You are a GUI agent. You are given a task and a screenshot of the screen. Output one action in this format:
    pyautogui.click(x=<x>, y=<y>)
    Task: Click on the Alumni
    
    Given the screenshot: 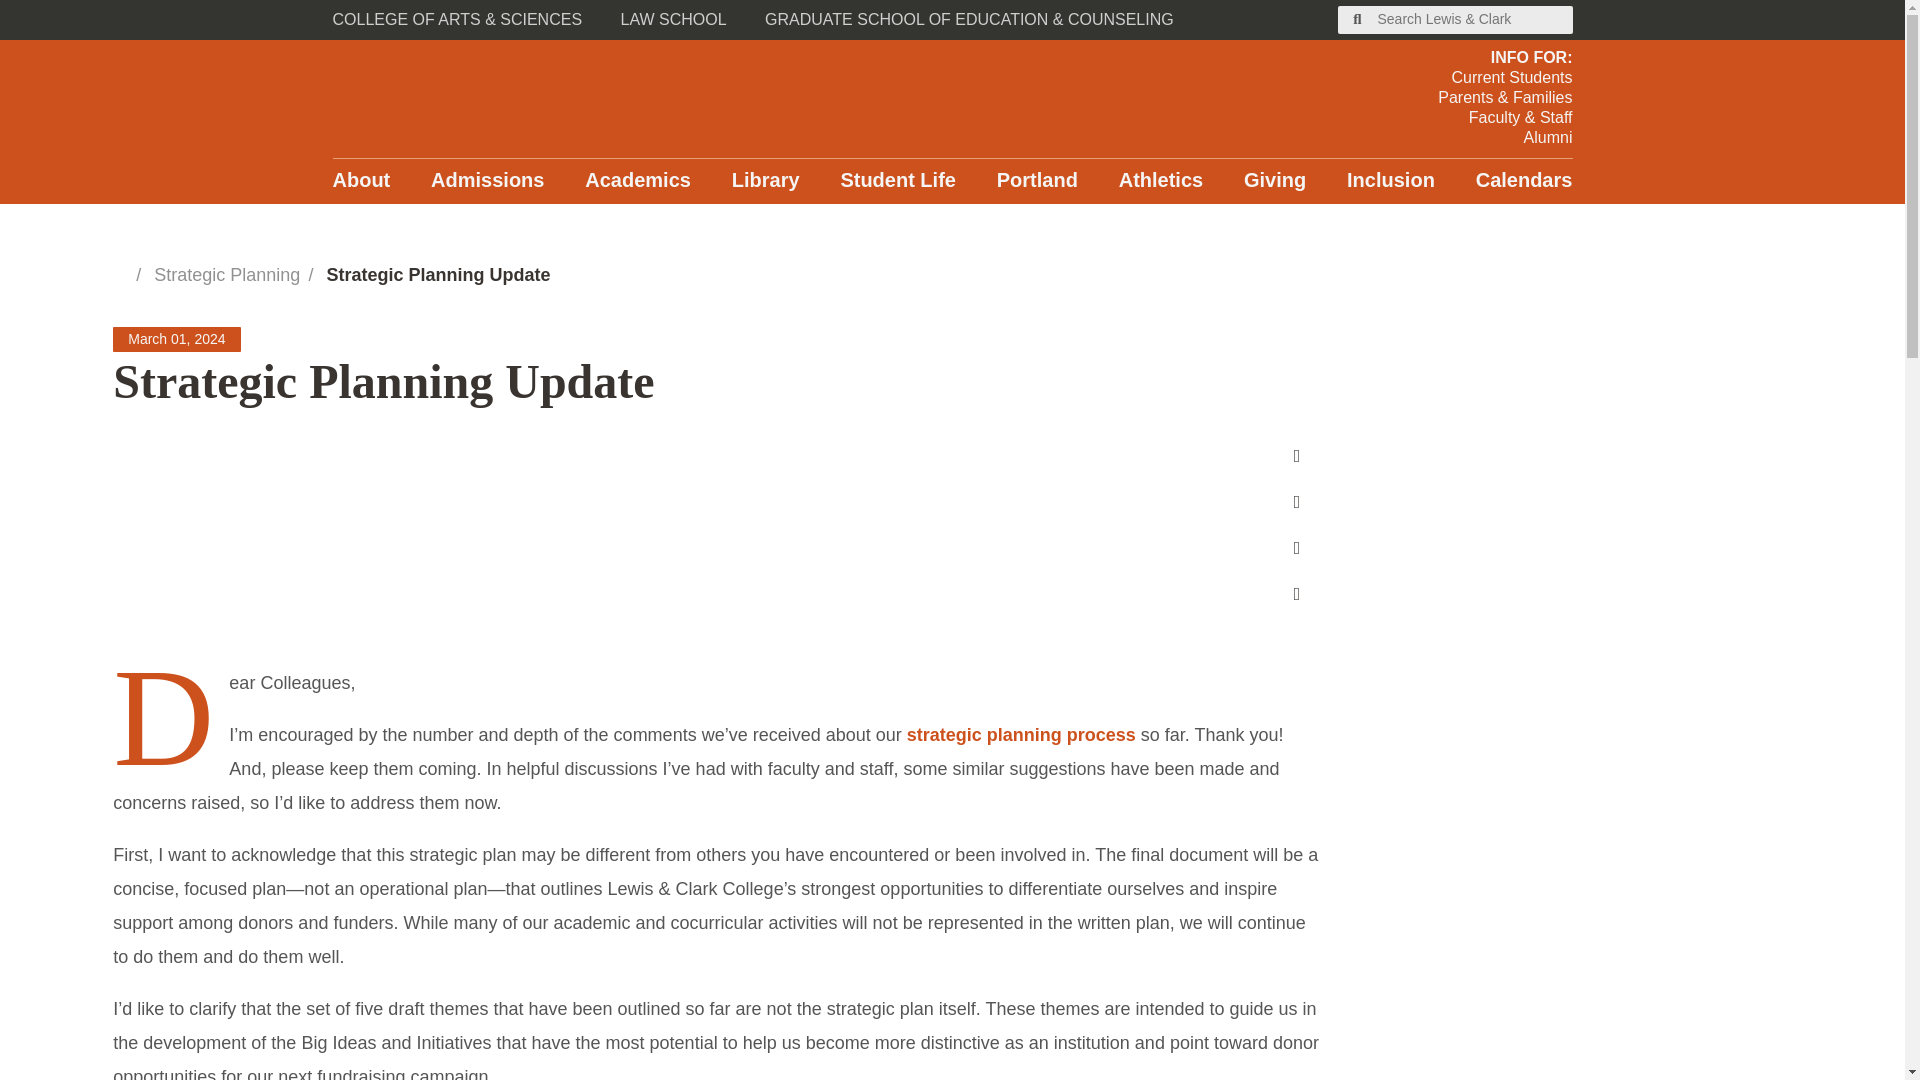 What is the action you would take?
    pyautogui.click(x=1505, y=138)
    